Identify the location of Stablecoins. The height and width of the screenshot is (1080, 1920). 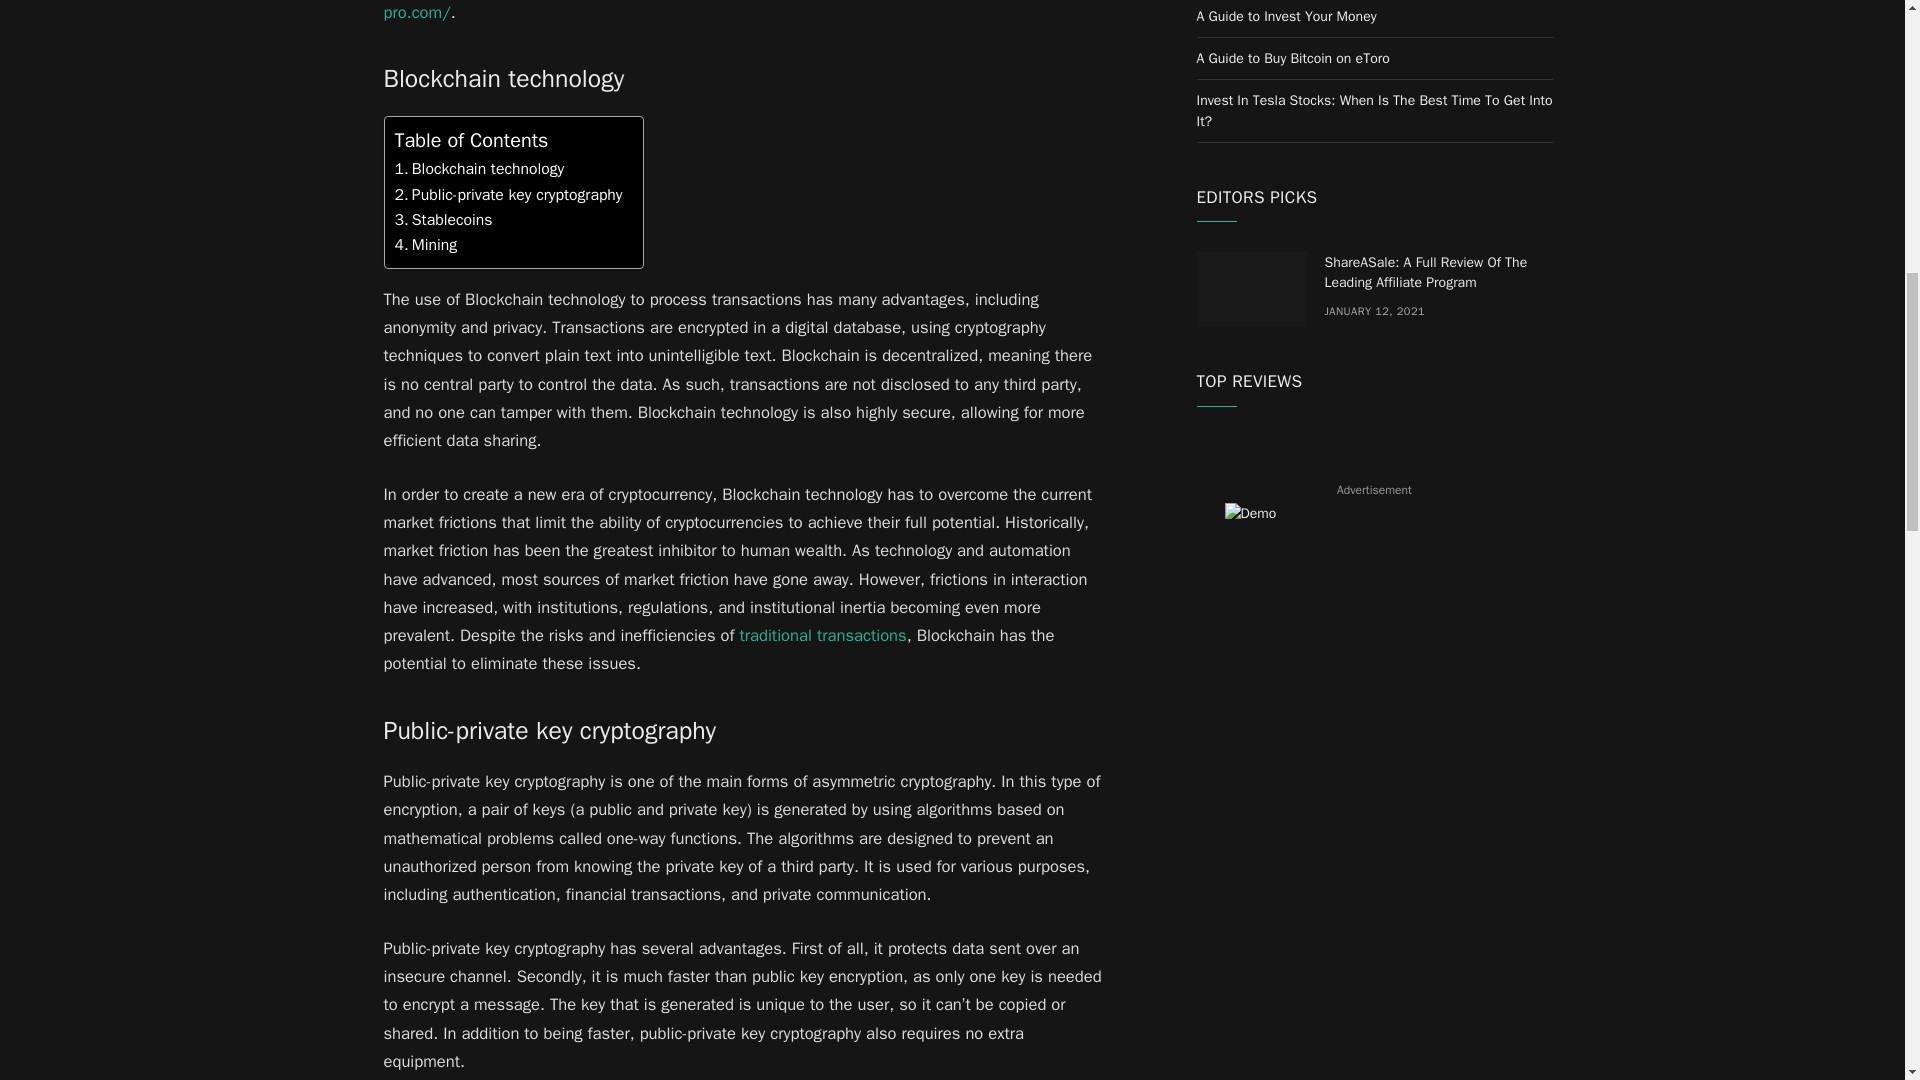
(452, 220).